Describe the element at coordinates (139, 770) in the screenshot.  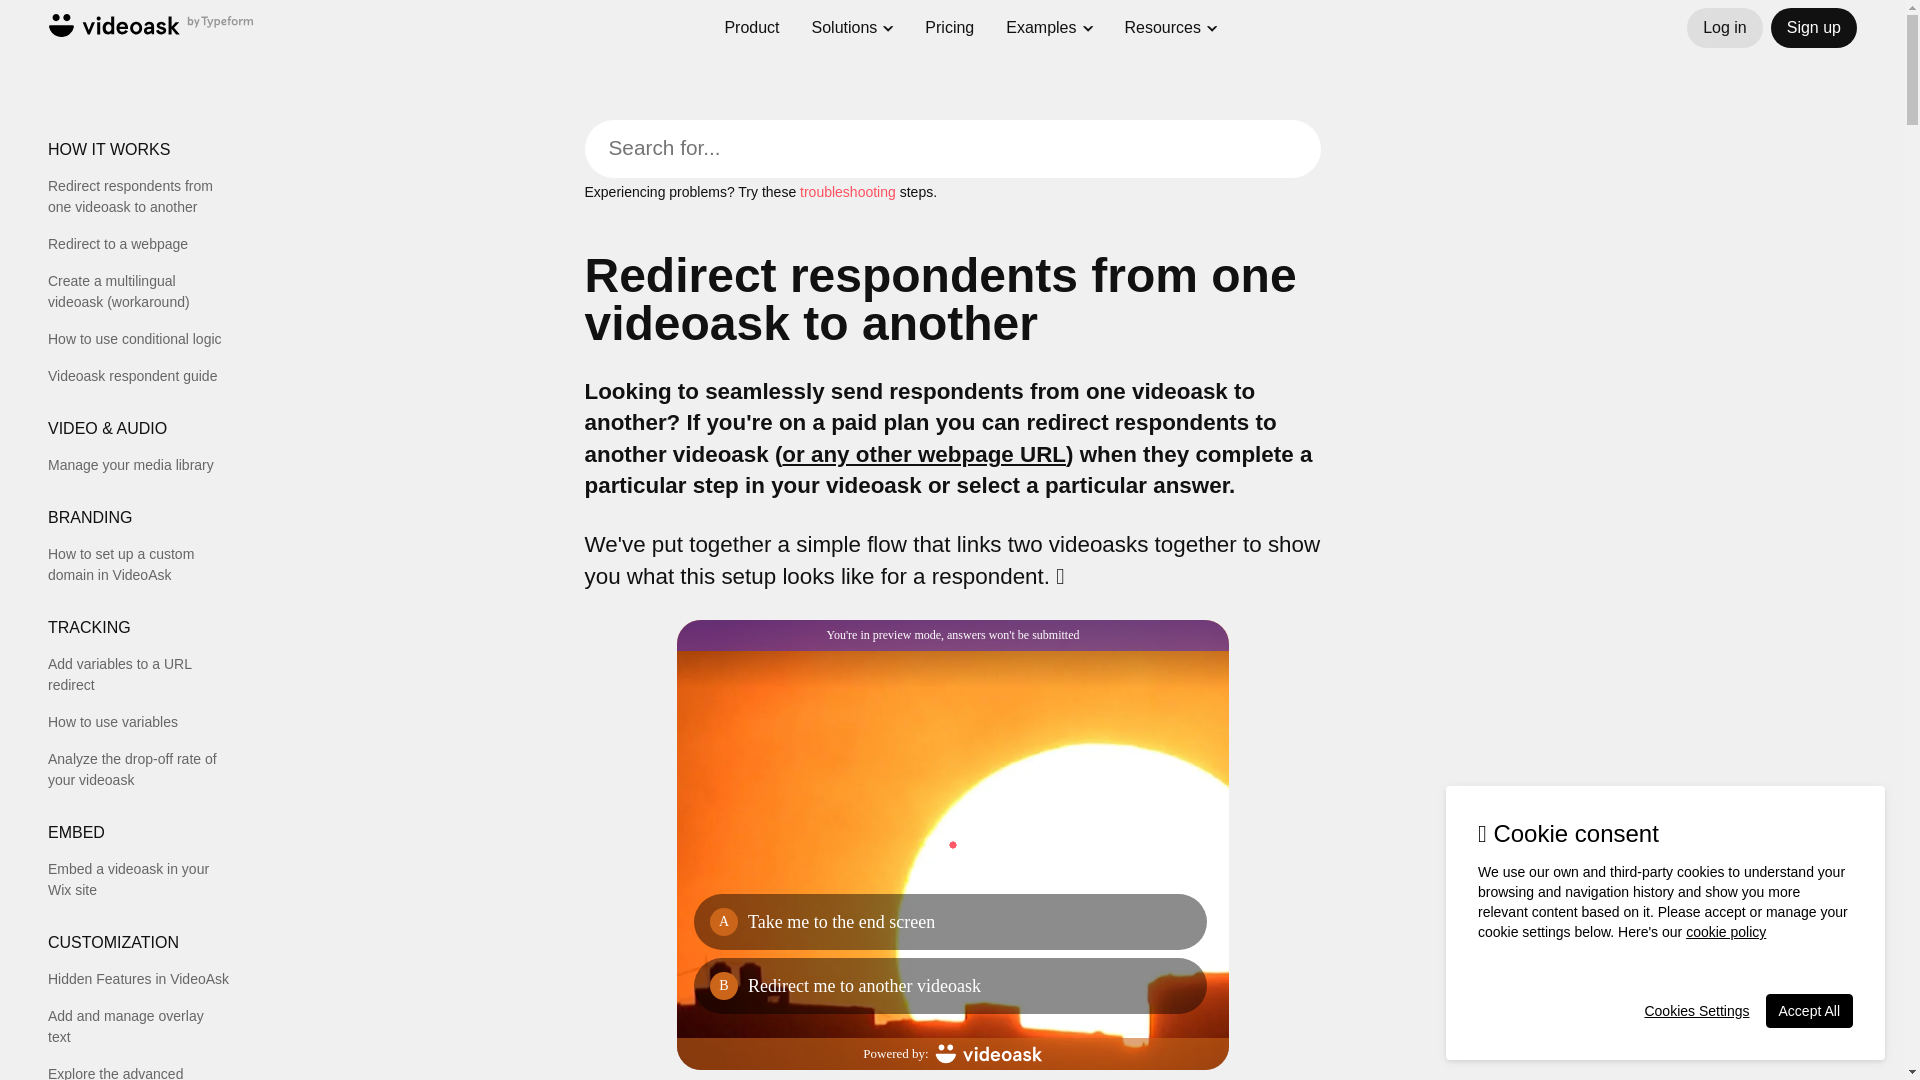
I see `Analyze the drop-off rate of your videoask` at that location.